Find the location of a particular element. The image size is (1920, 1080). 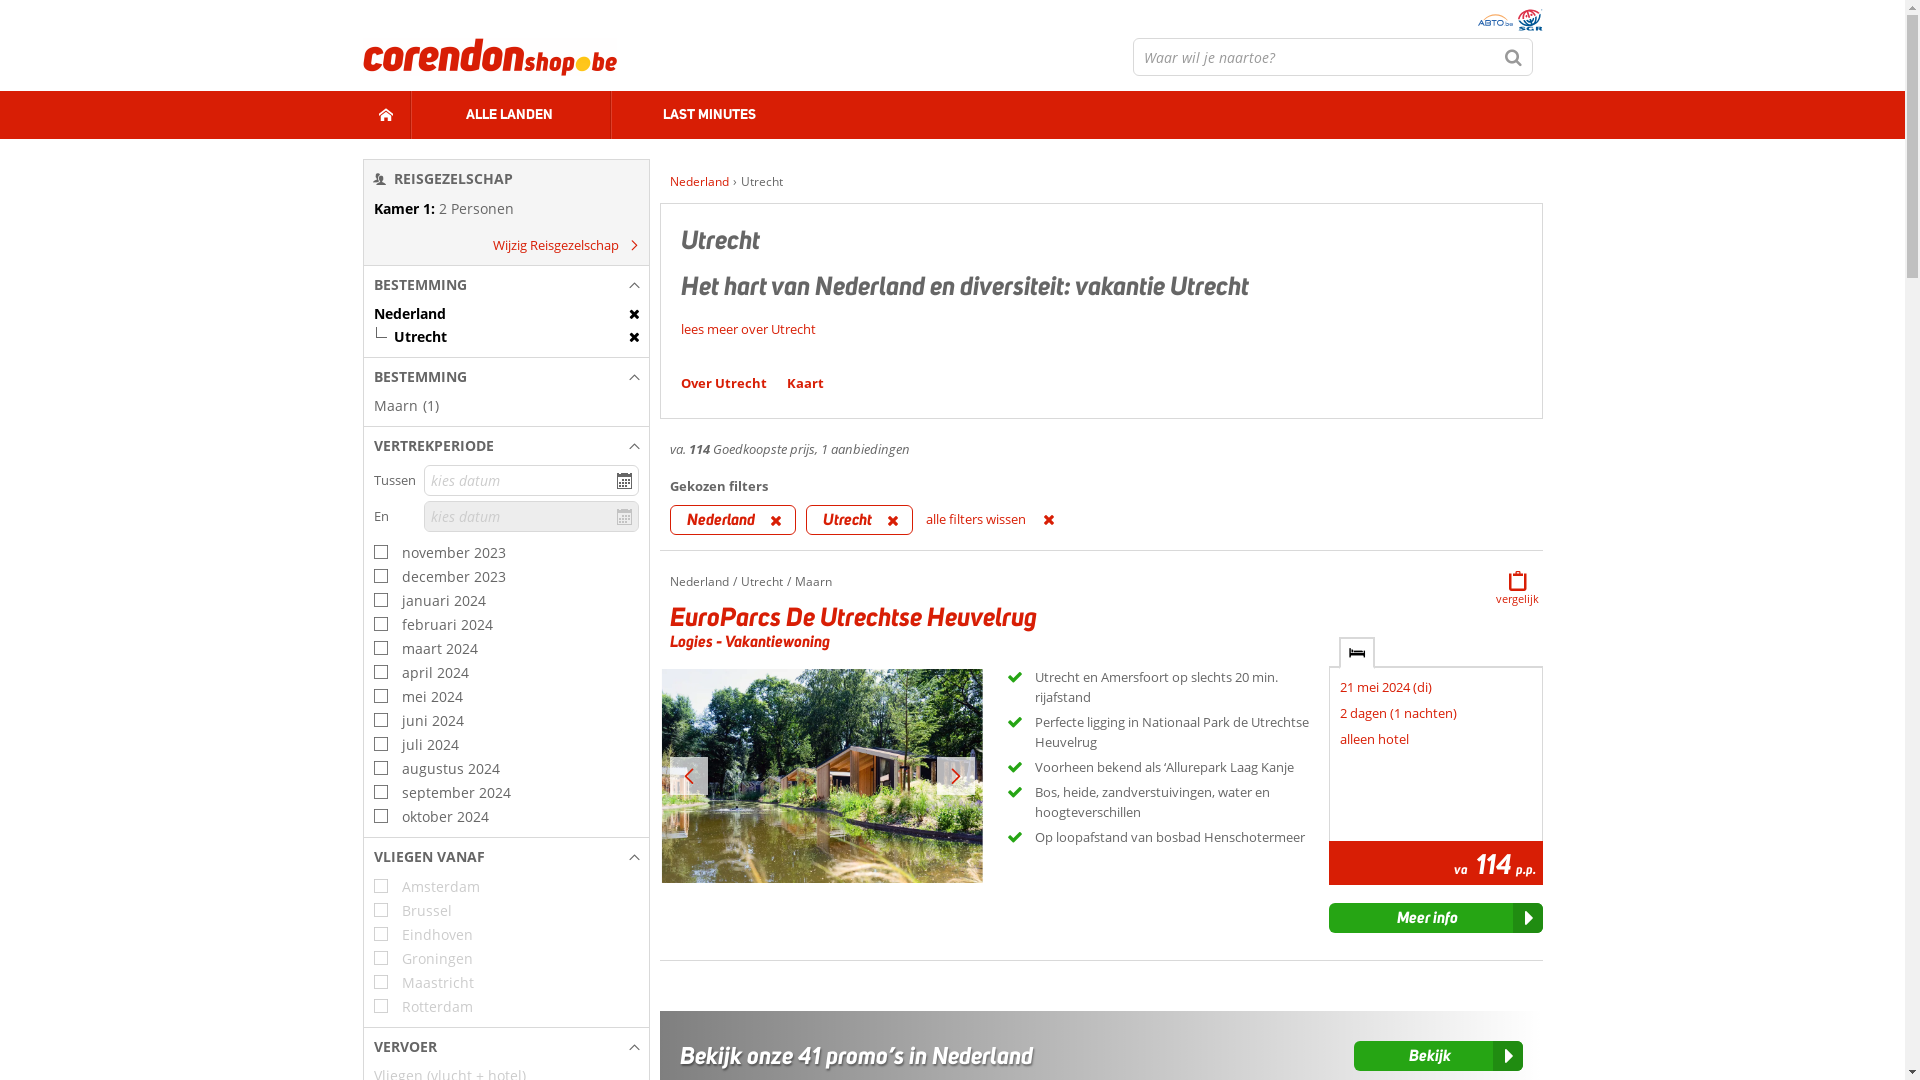

Utrecht is located at coordinates (507, 337).